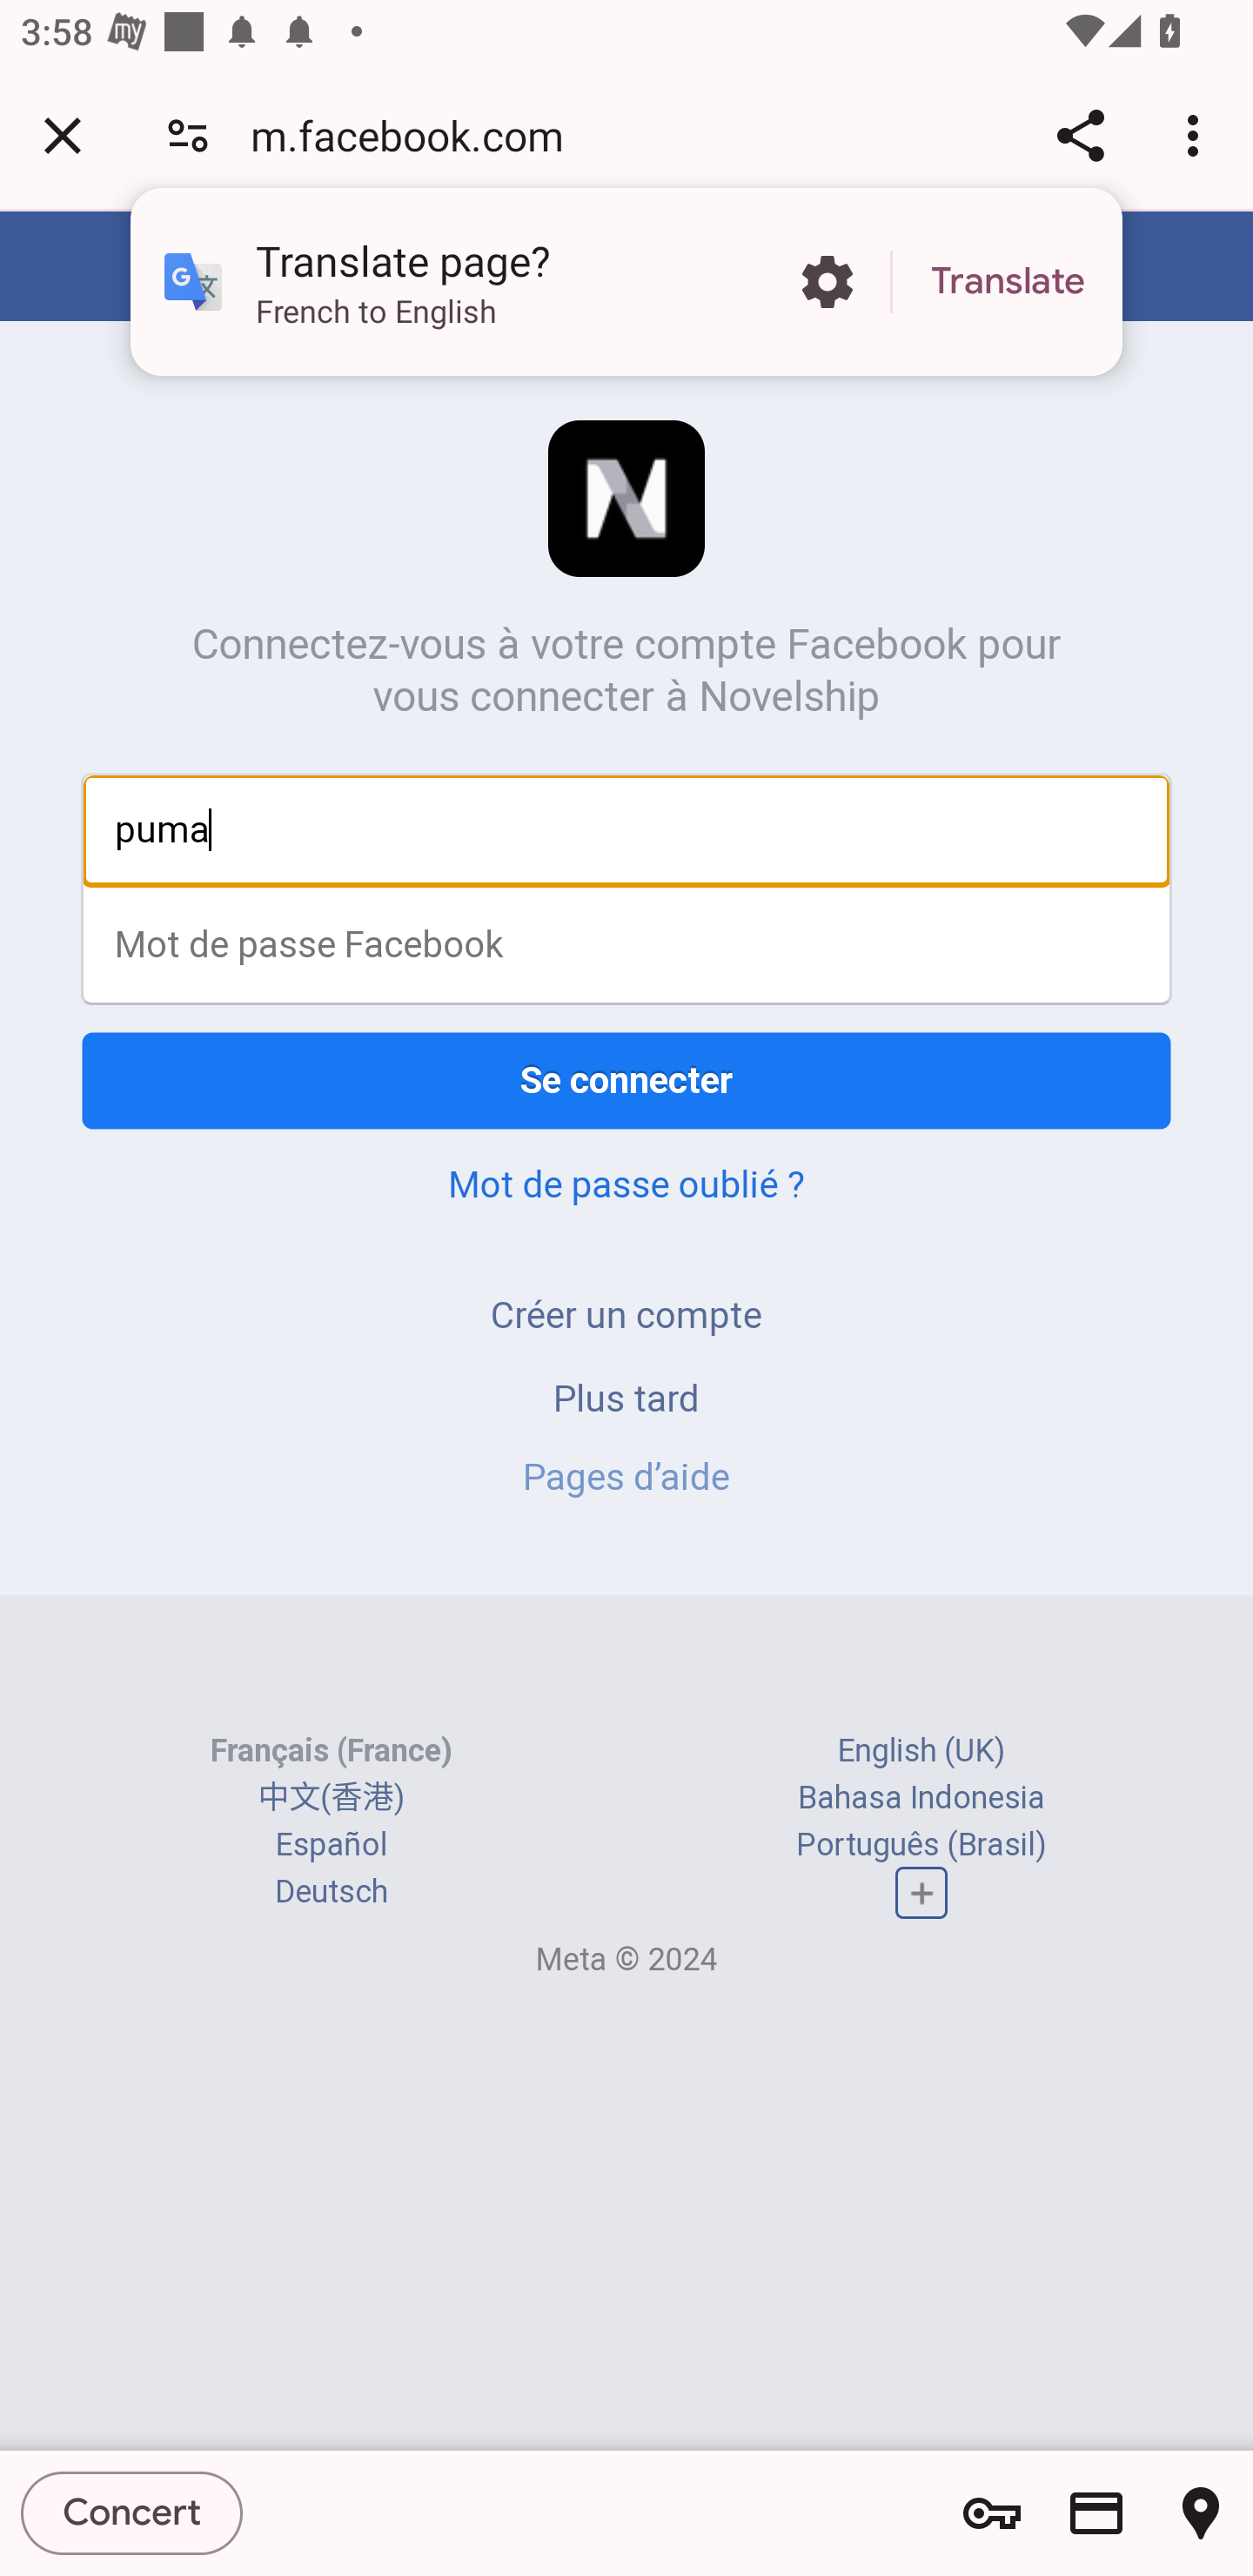  Describe the element at coordinates (1096, 2513) in the screenshot. I see `Show saved payment methods` at that location.